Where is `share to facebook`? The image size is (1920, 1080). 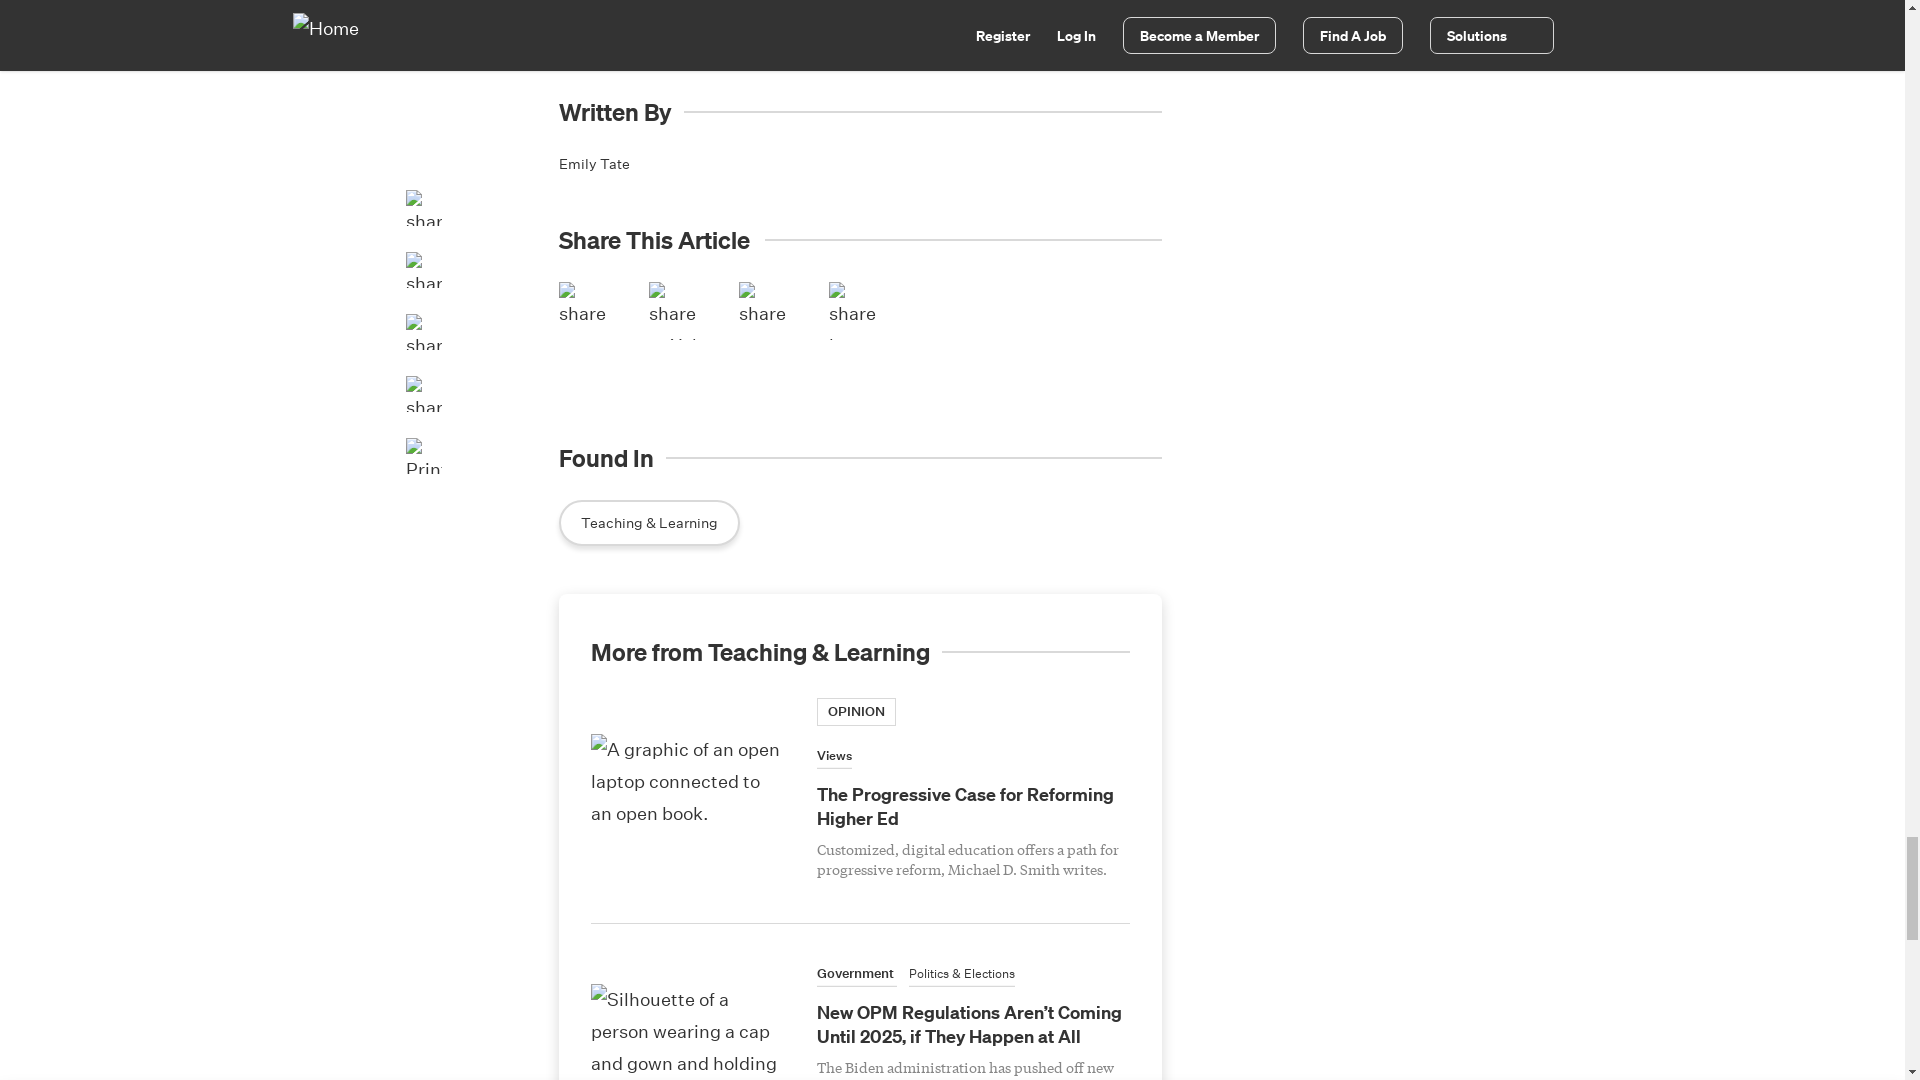
share to facebook is located at coordinates (587, 310).